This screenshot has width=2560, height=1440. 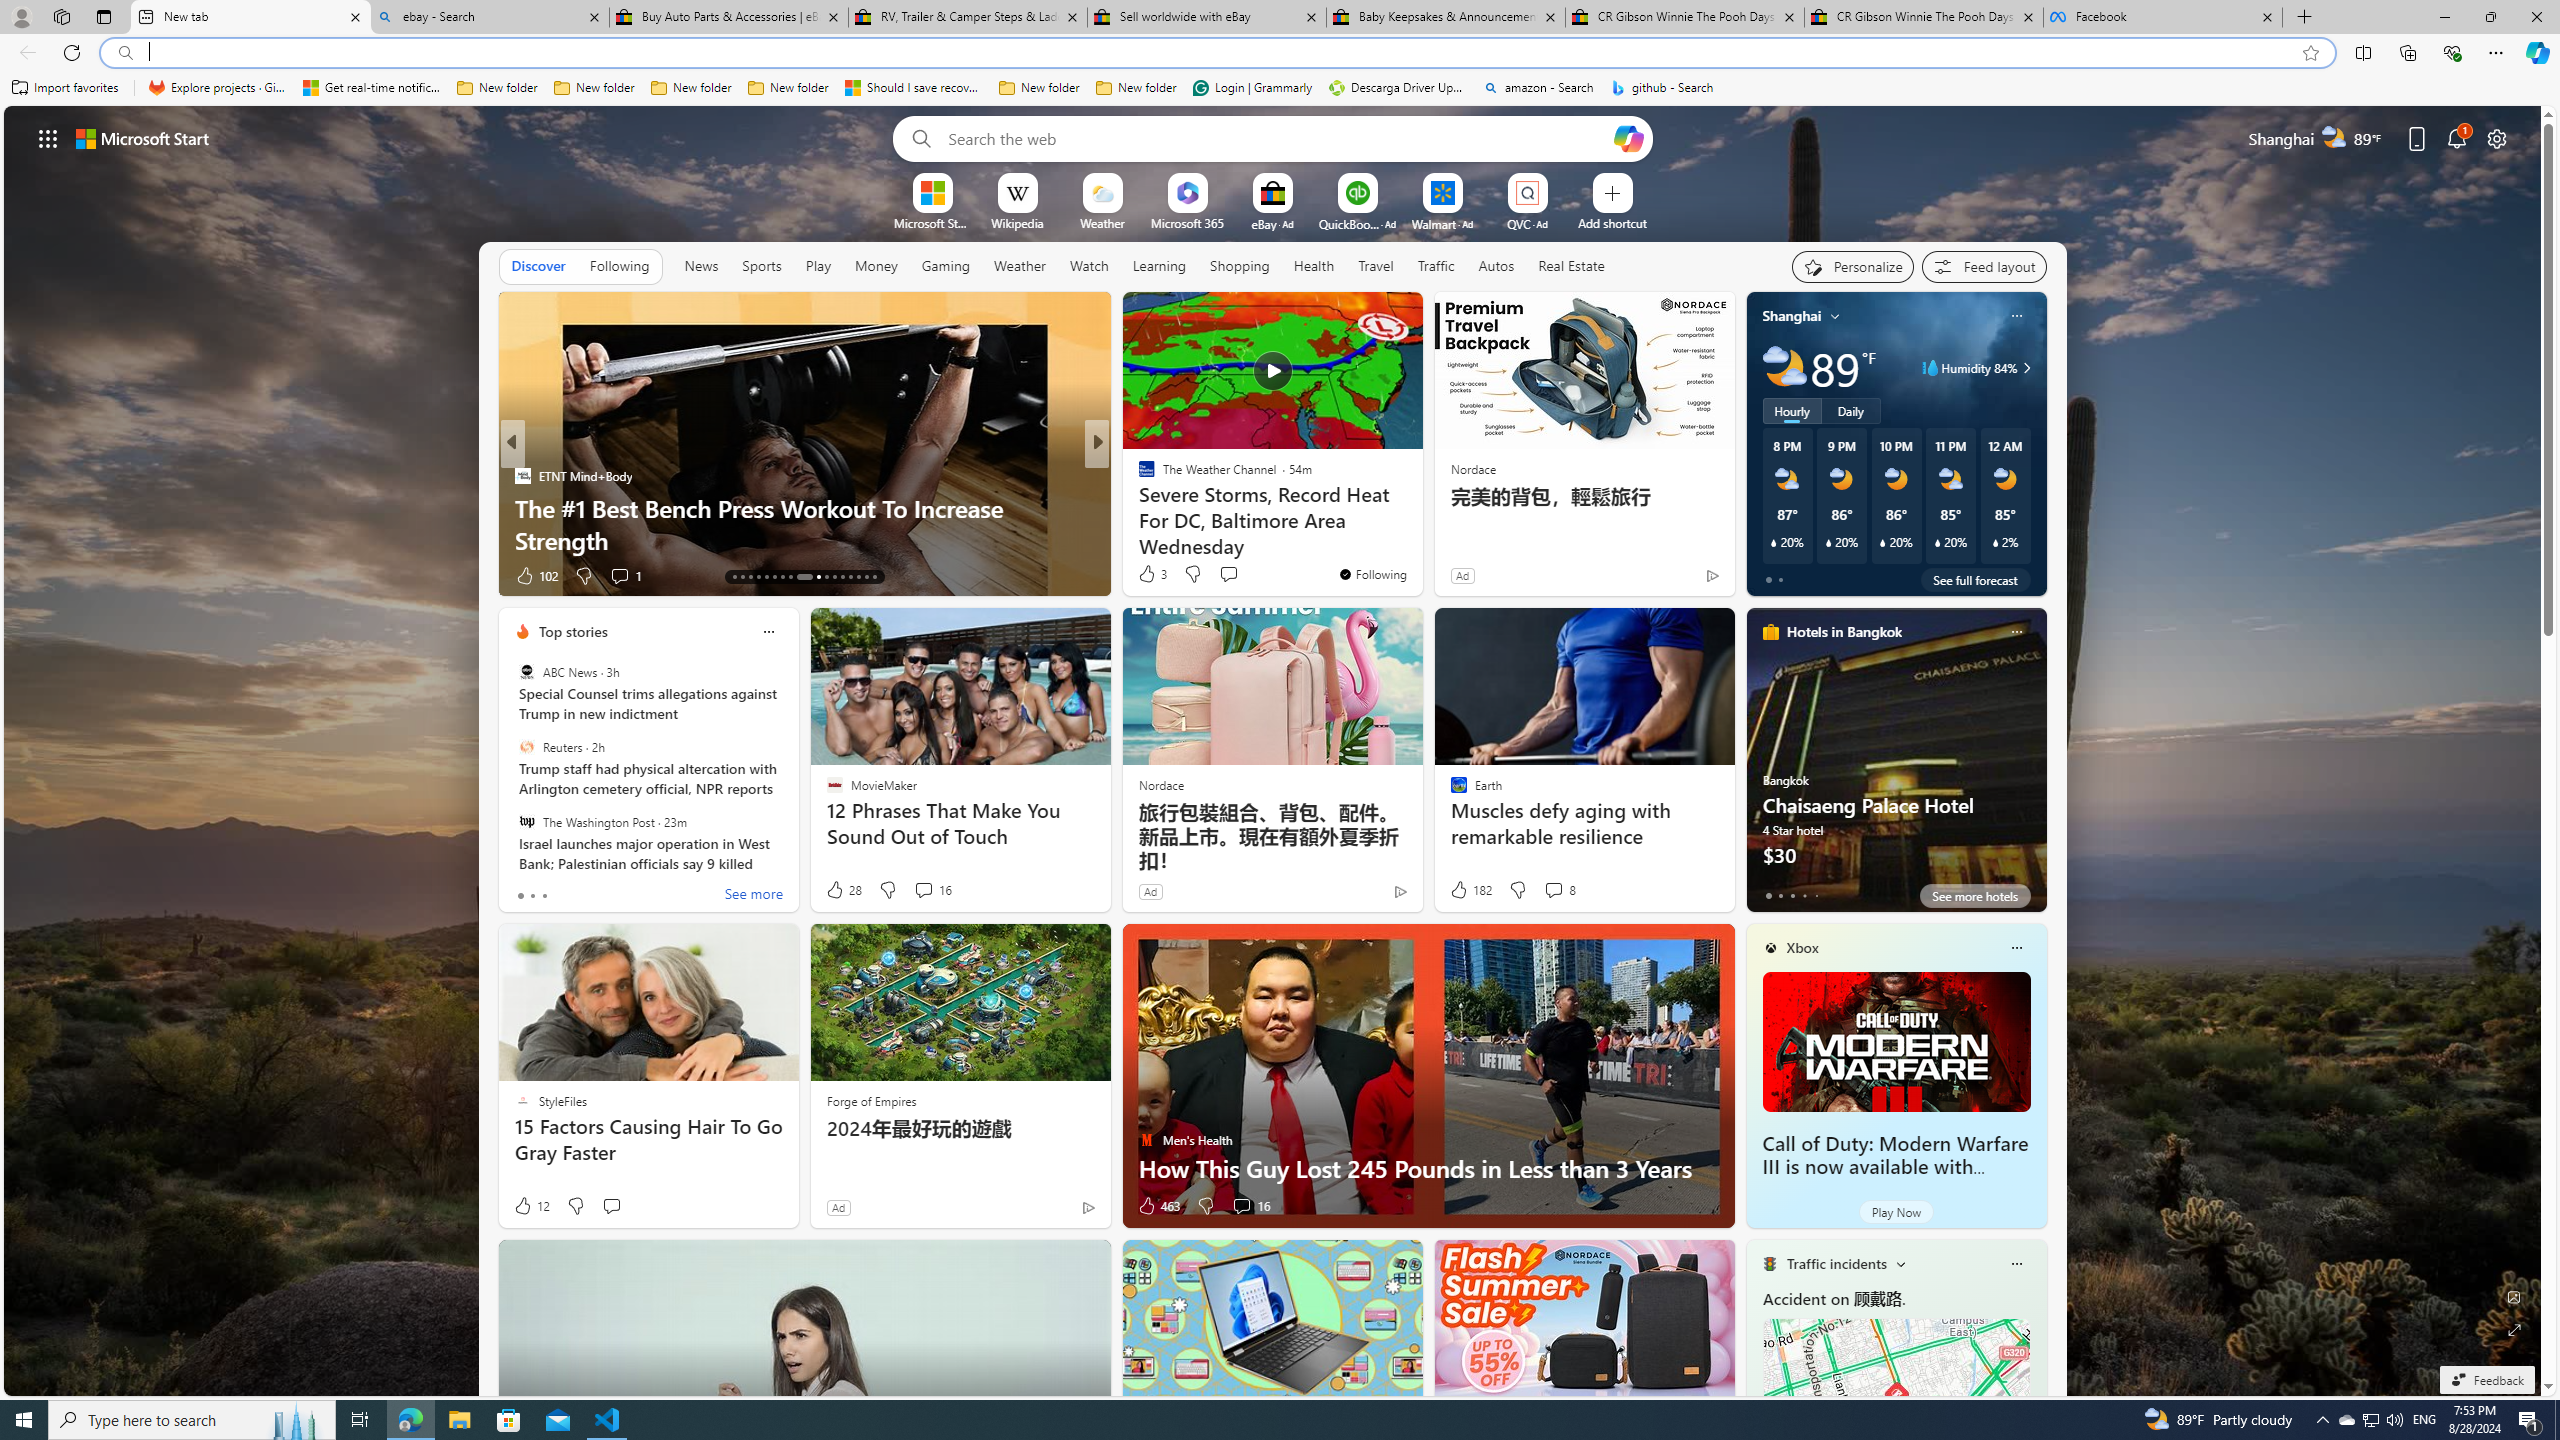 I want to click on Search icon, so click(x=124, y=53).